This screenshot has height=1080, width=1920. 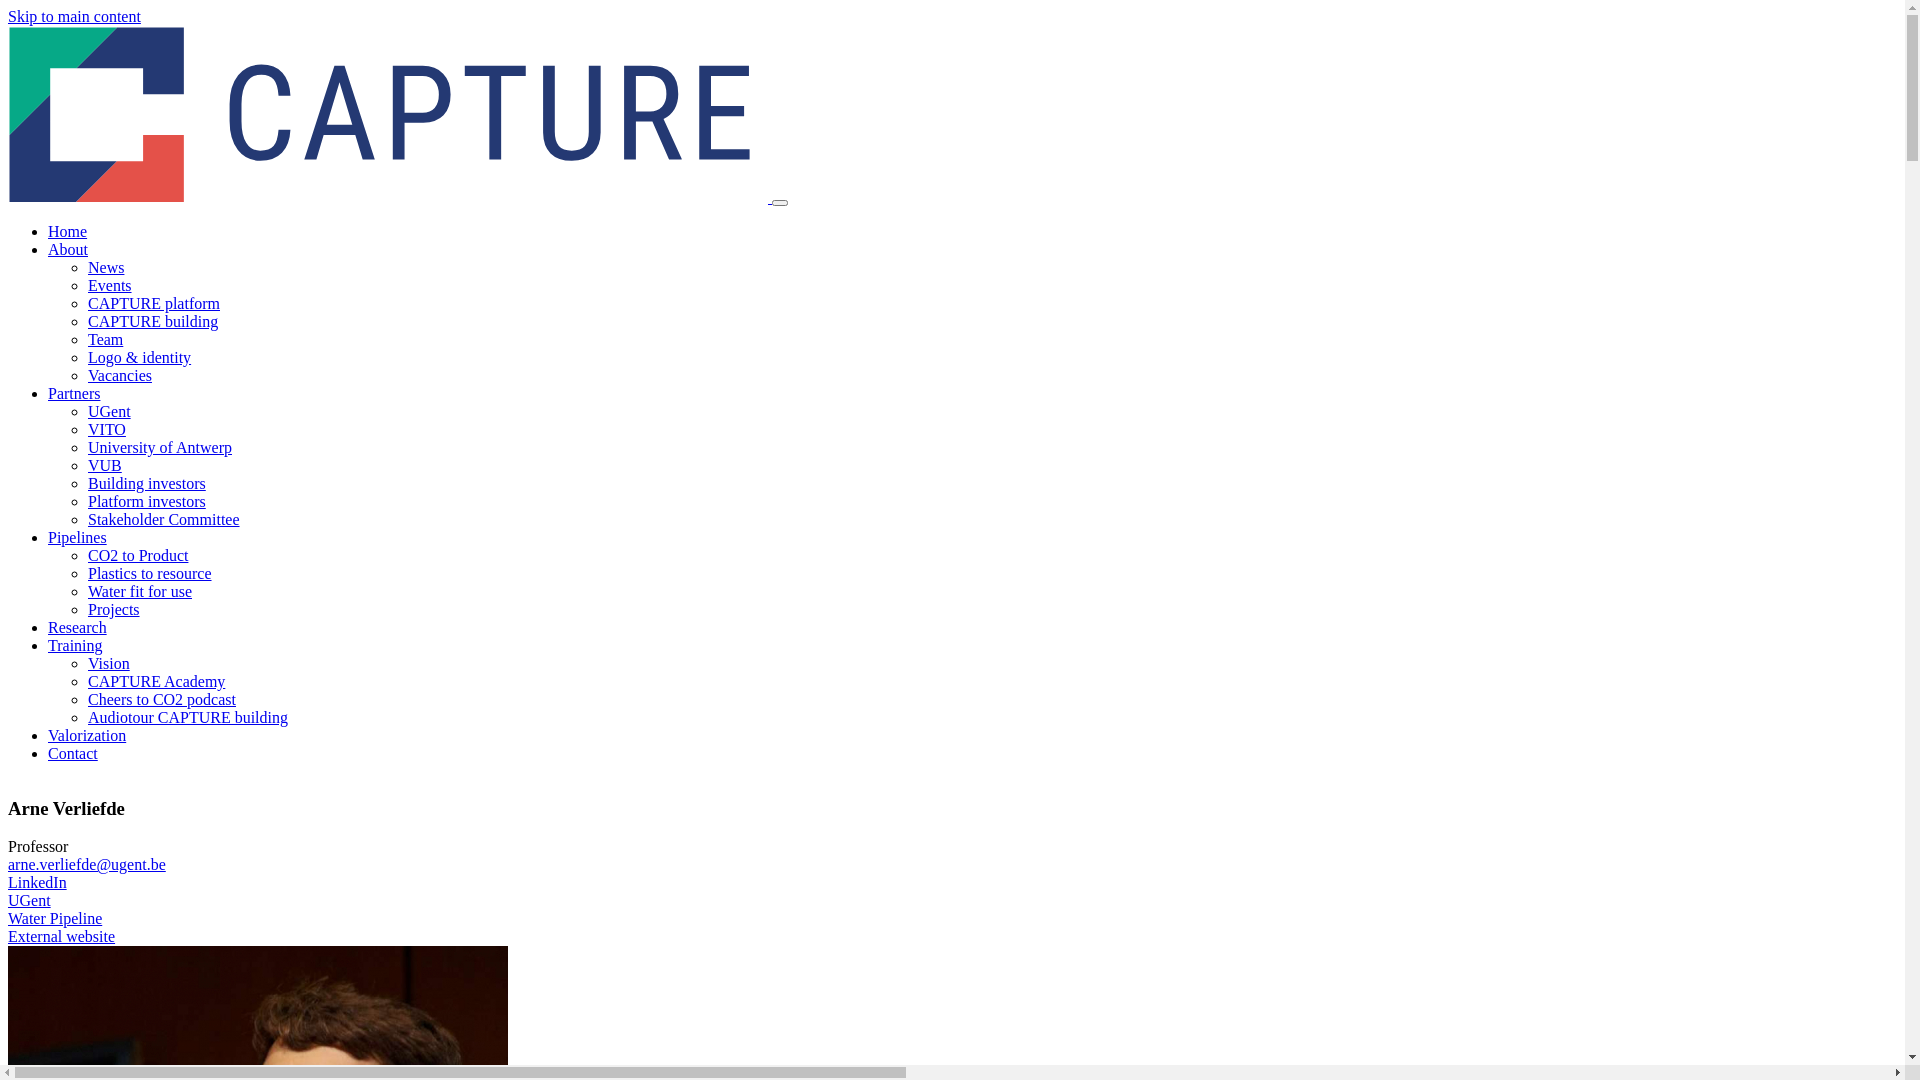 What do you see at coordinates (110, 286) in the screenshot?
I see `Events` at bounding box center [110, 286].